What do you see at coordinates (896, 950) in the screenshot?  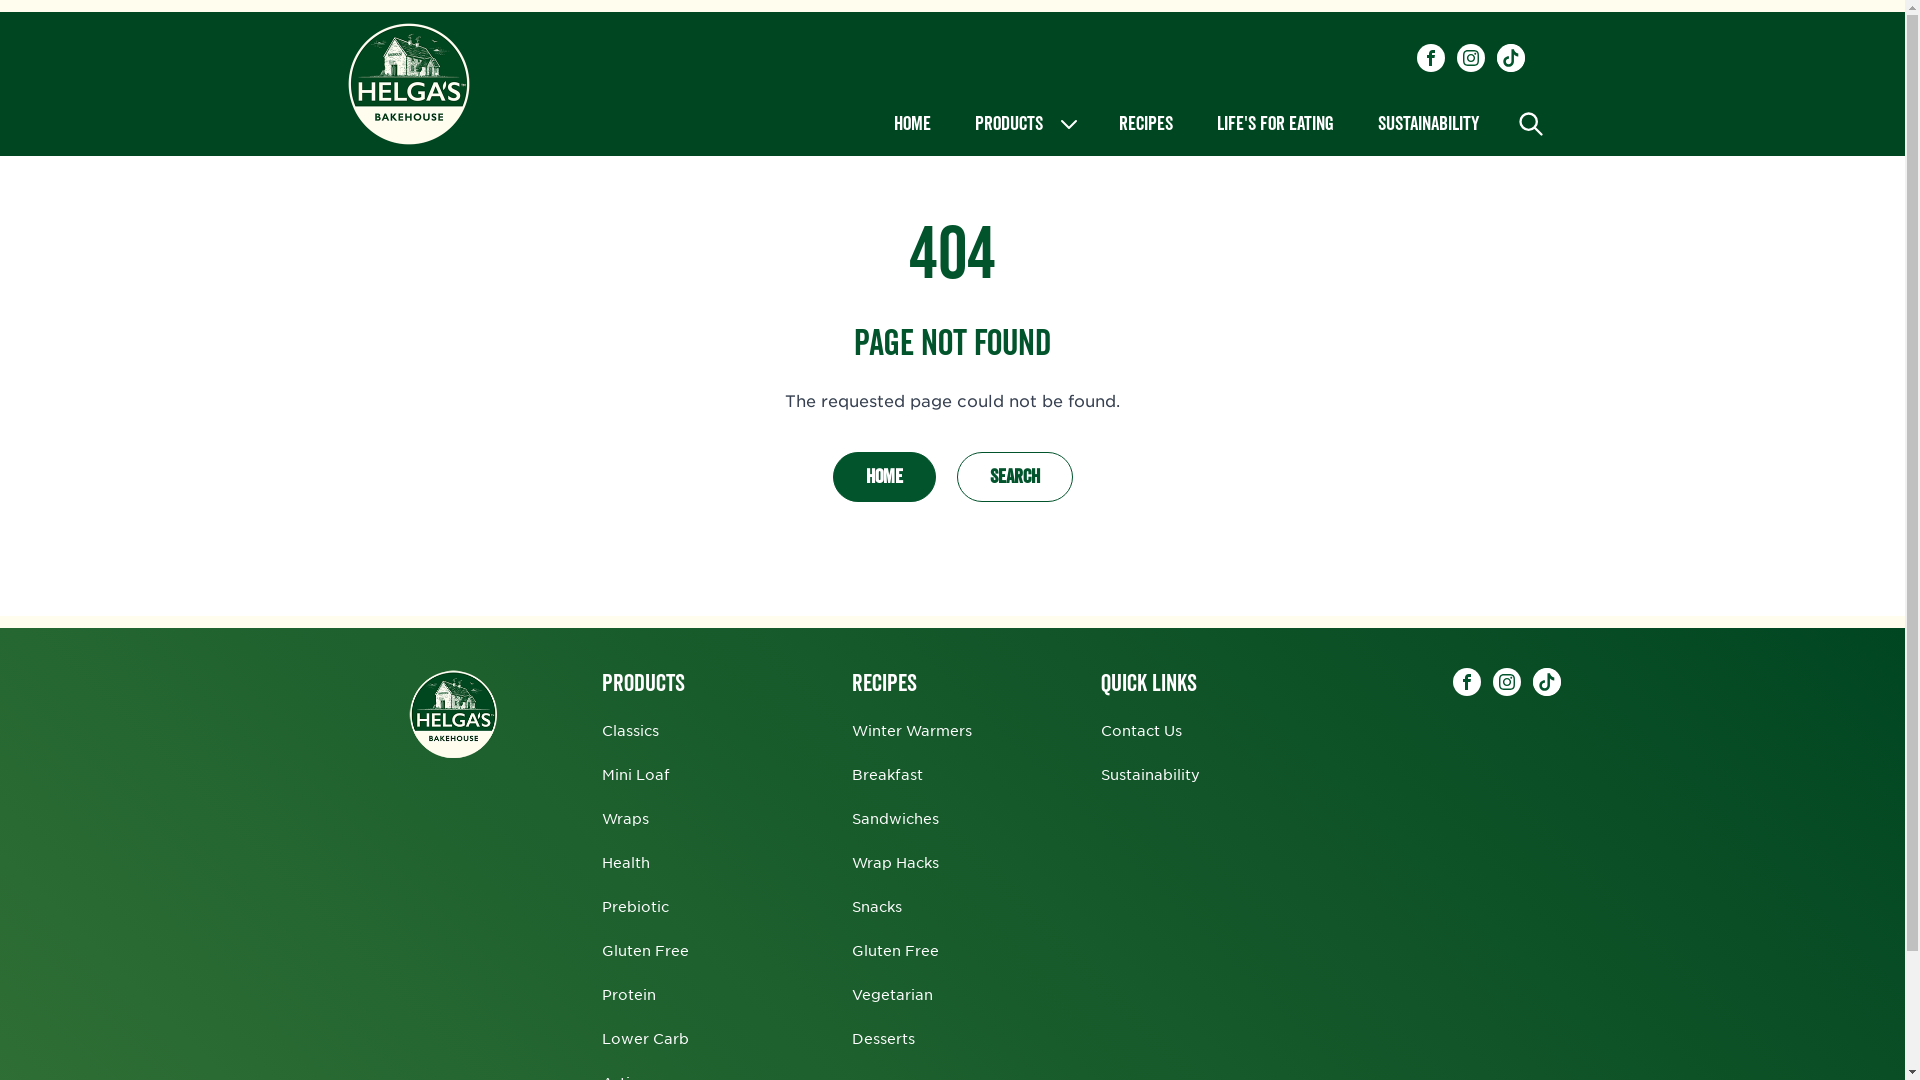 I see `Gluten Free` at bounding box center [896, 950].